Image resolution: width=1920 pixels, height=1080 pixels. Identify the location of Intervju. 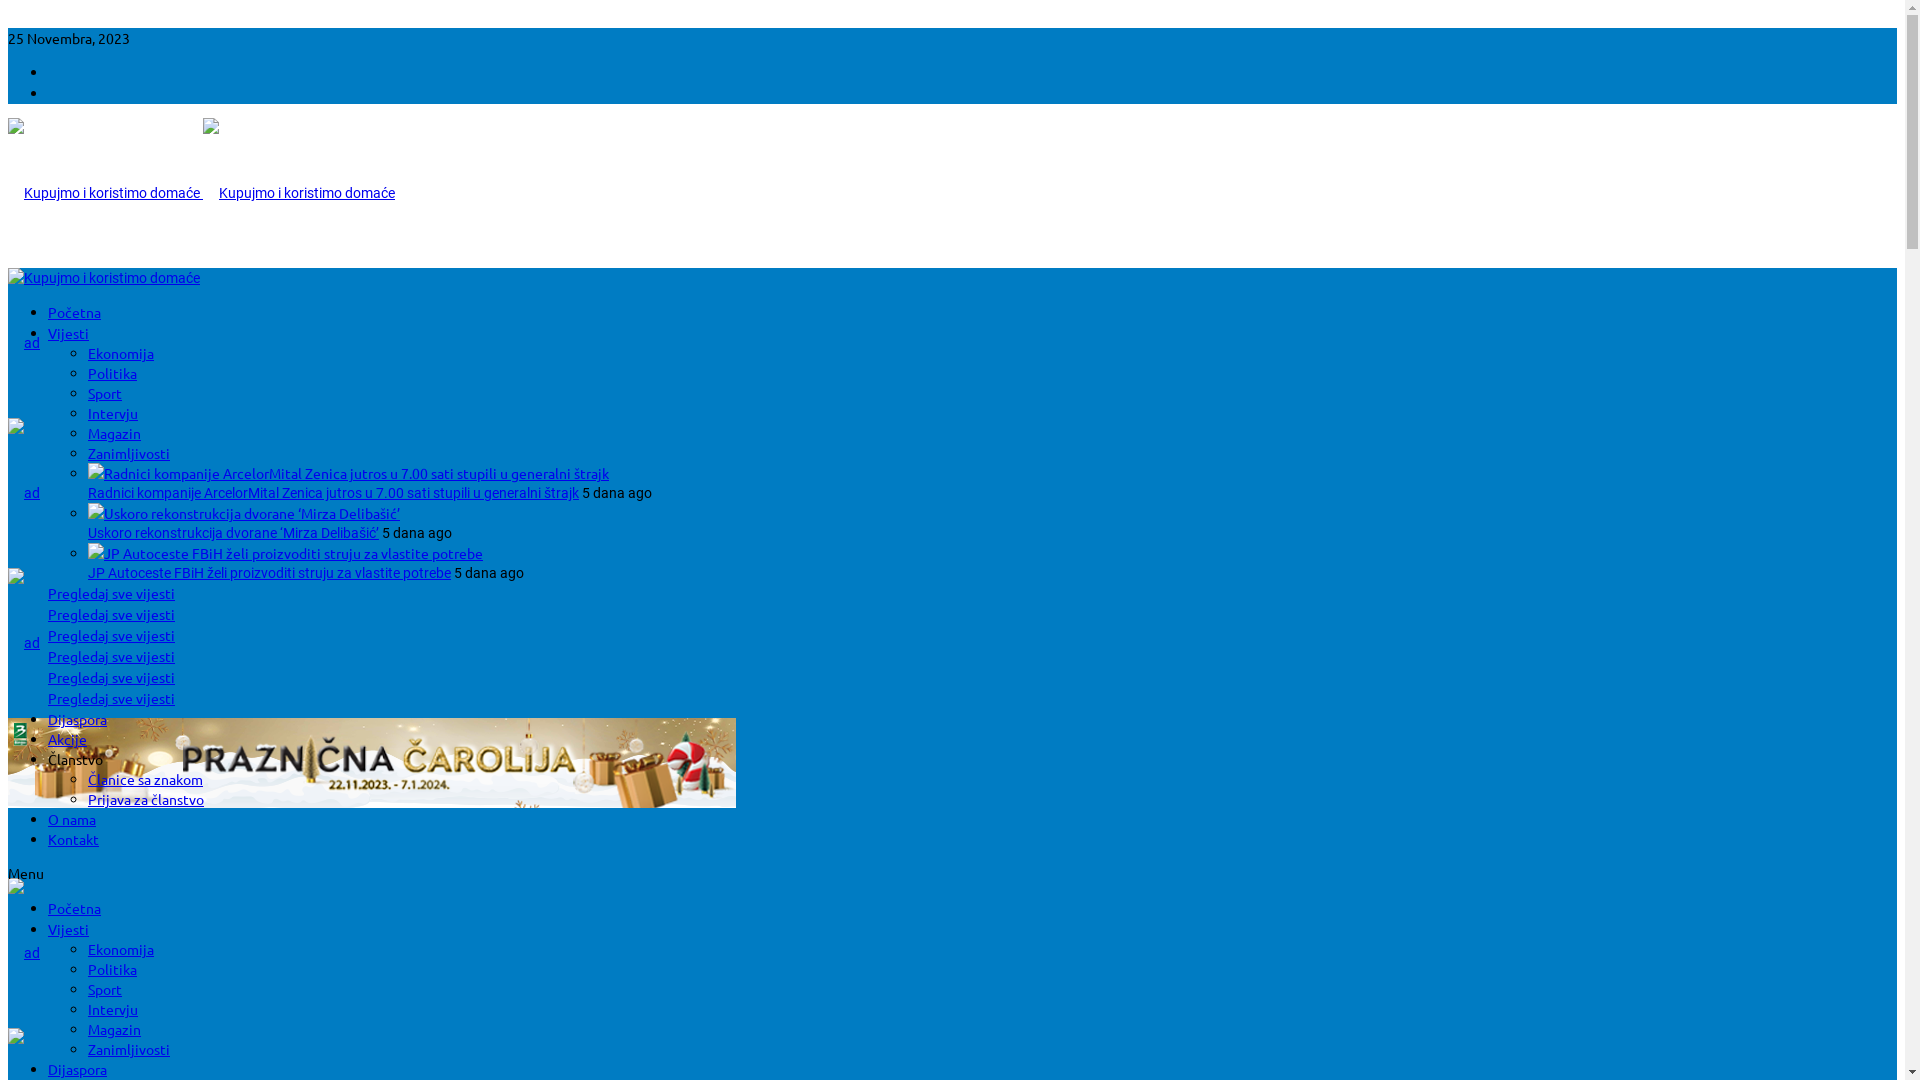
(113, 1008).